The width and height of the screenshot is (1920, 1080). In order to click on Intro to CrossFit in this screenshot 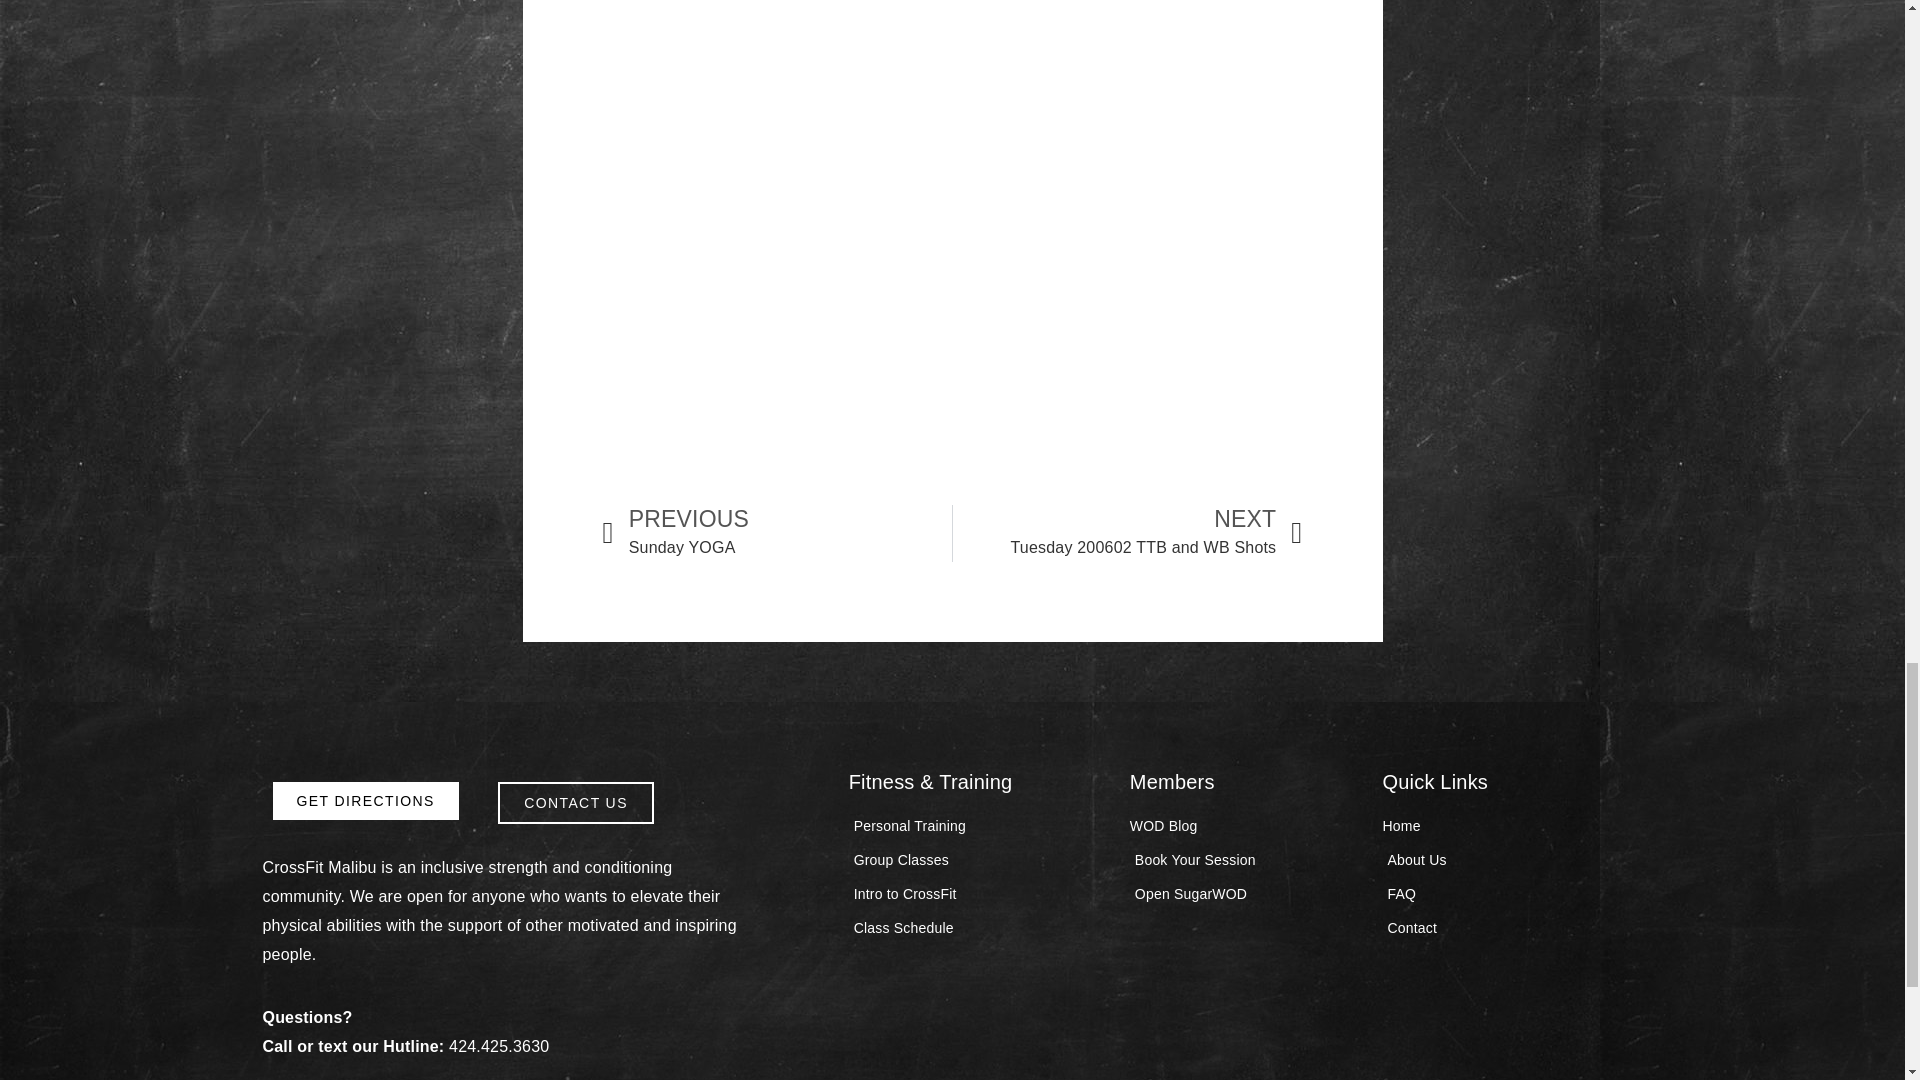, I will do `click(978, 894)`.